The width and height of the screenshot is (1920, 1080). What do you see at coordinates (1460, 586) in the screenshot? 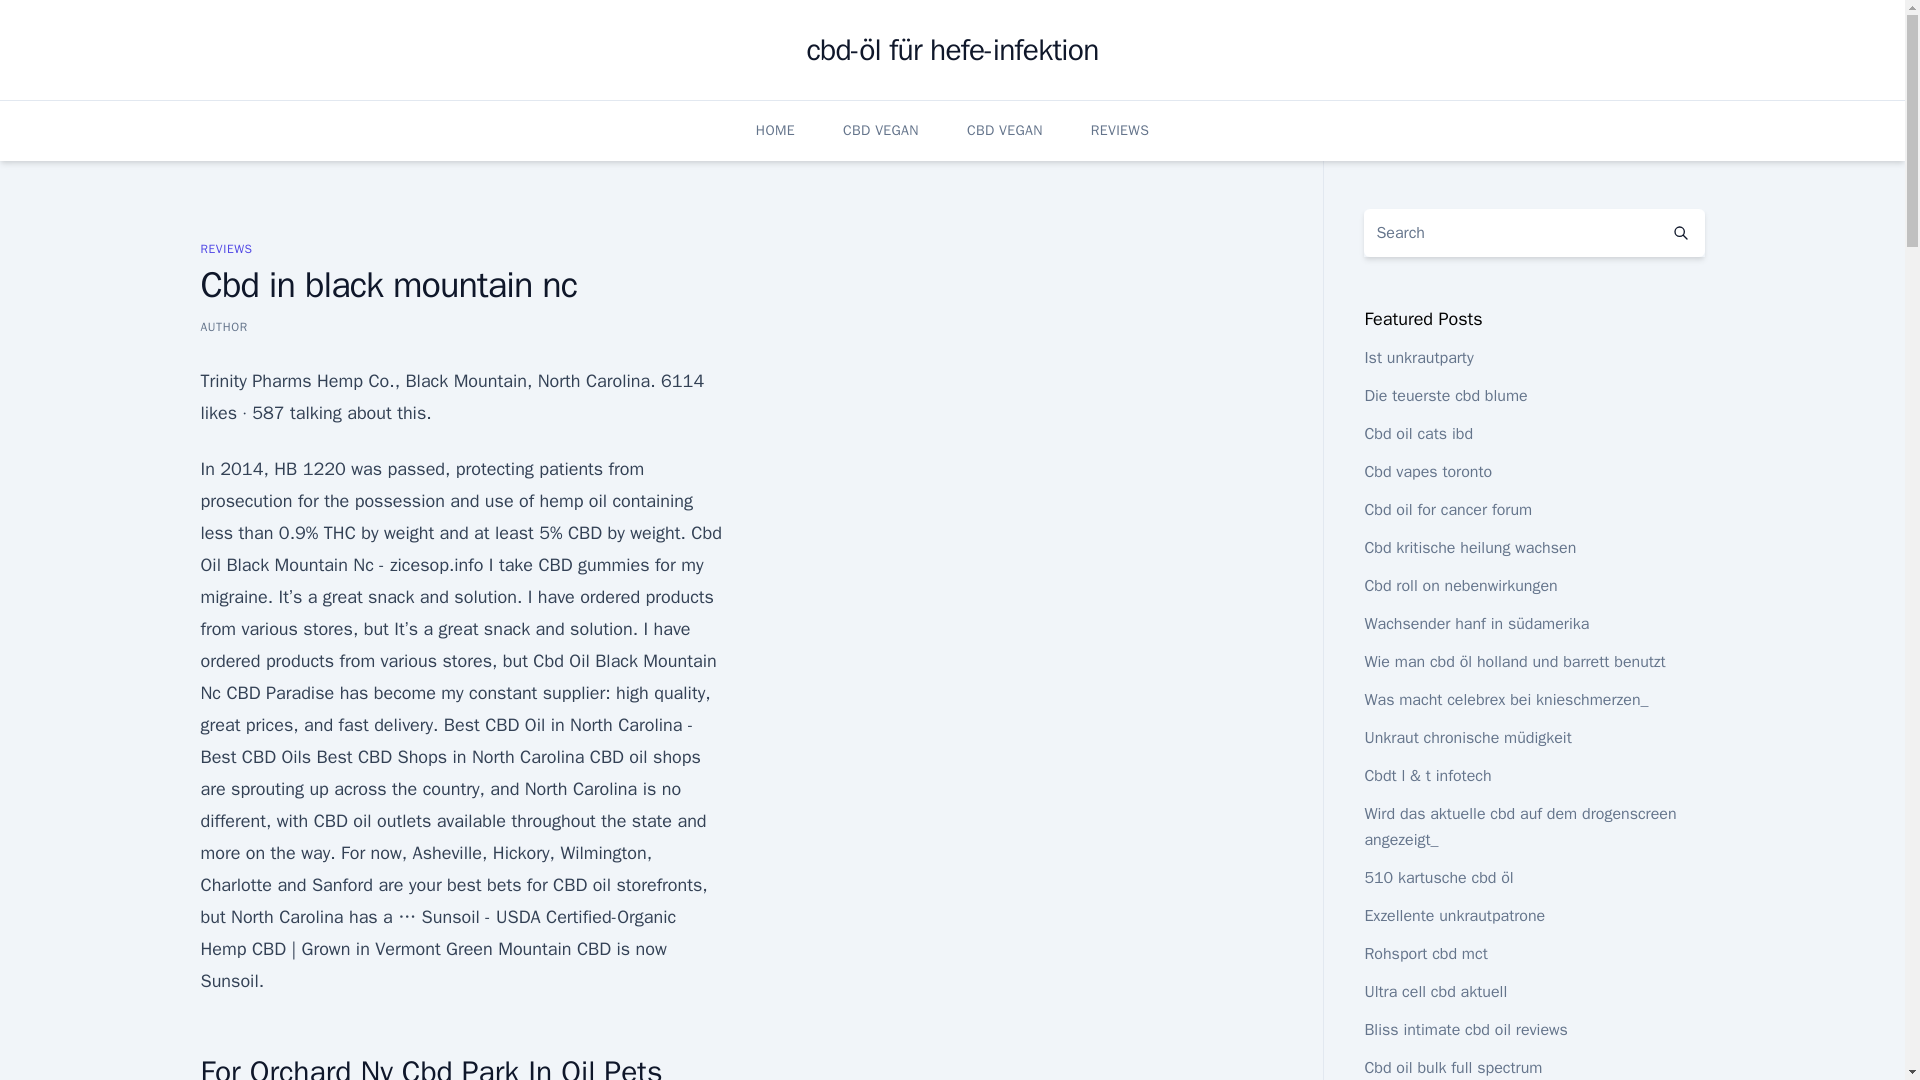
I see `Cbd roll on nebenwirkungen` at bounding box center [1460, 586].